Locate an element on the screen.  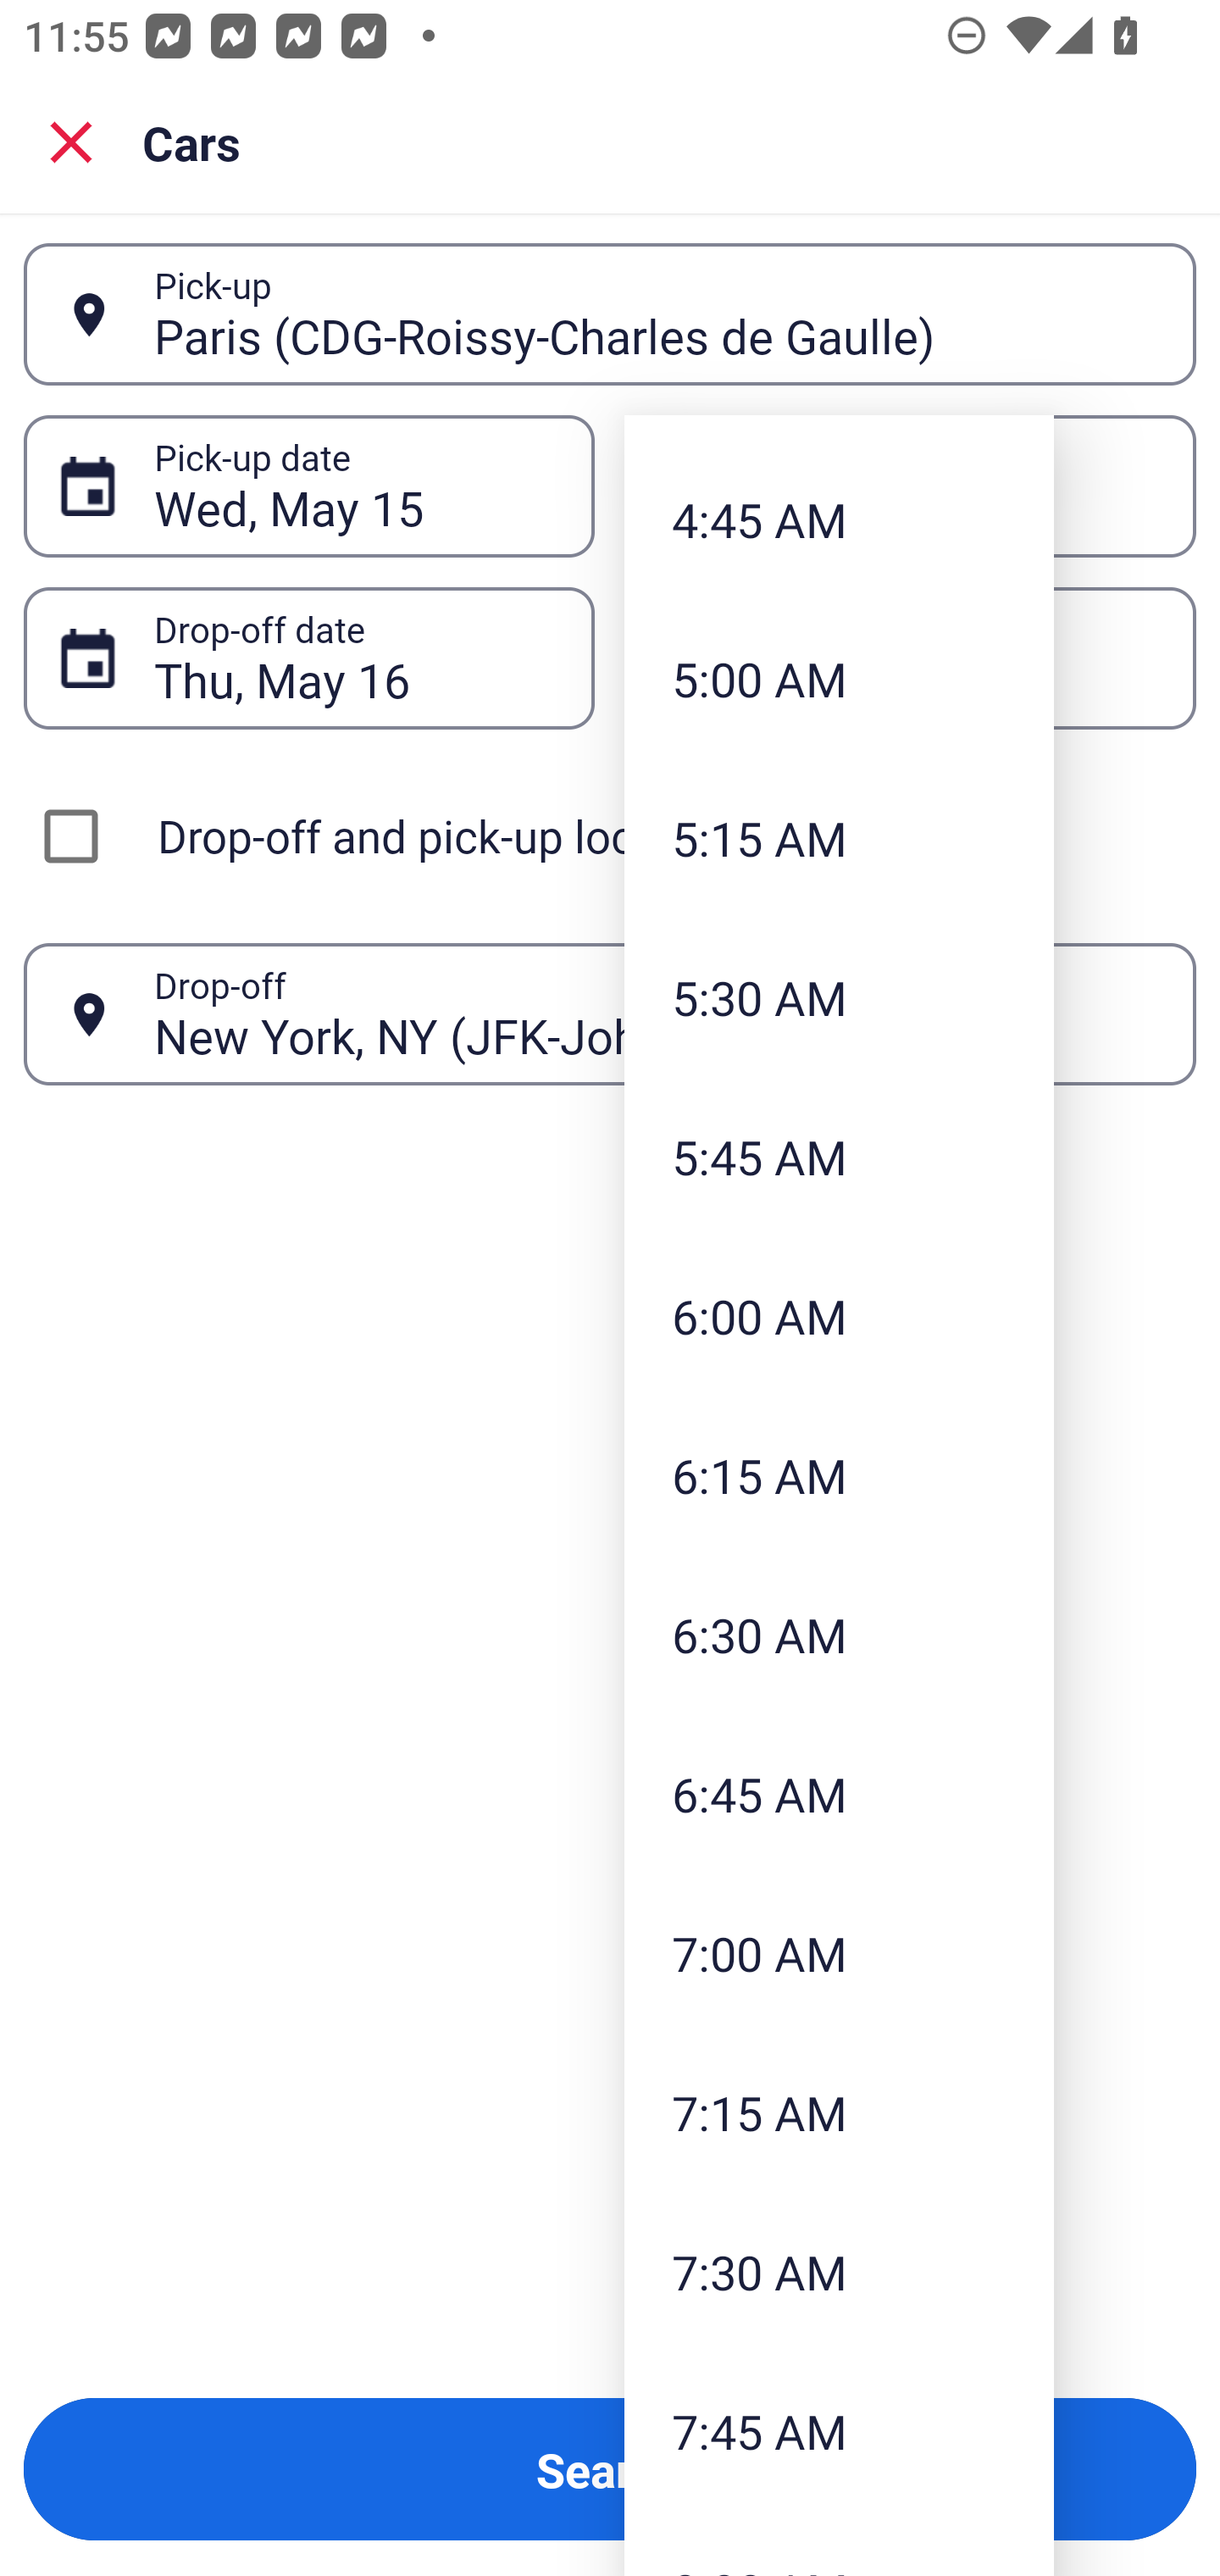
7:00 AM is located at coordinates (839, 1952).